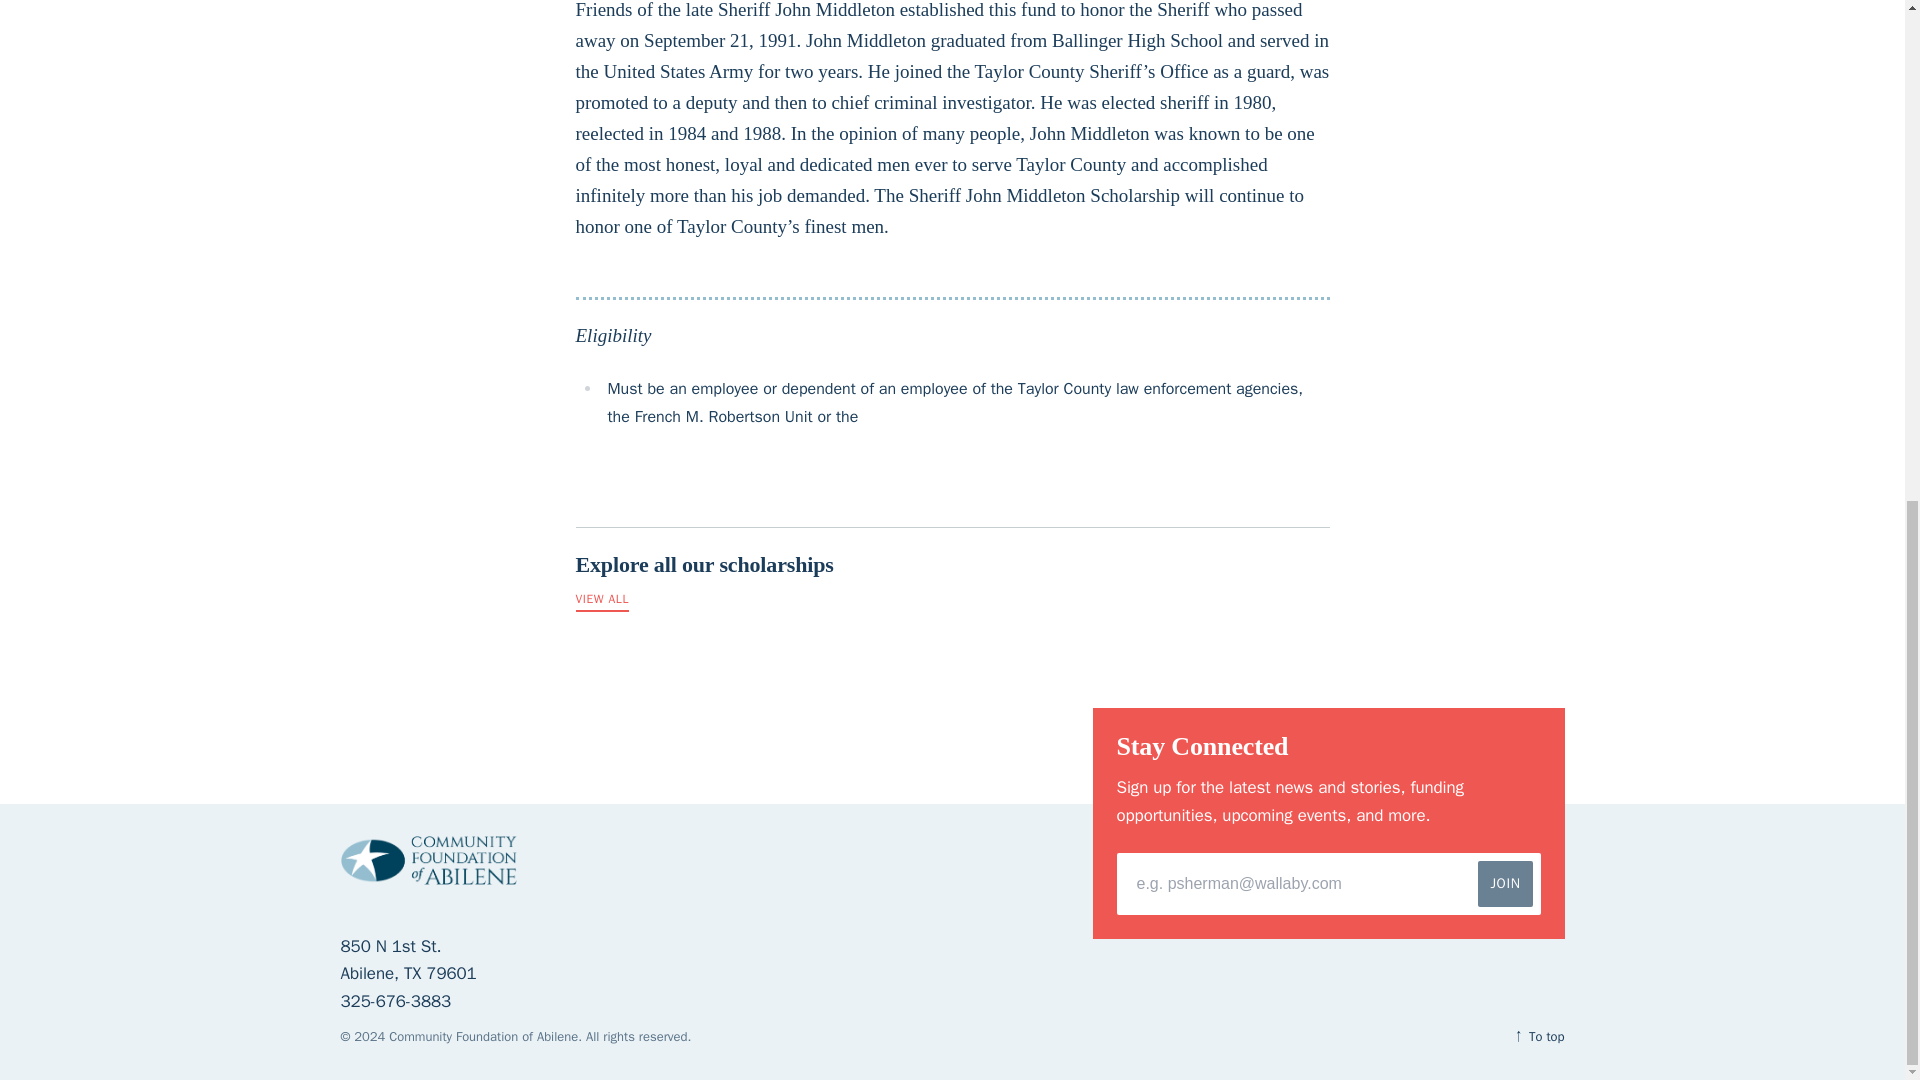  Describe the element at coordinates (1505, 884) in the screenshot. I see `JOIN` at that location.